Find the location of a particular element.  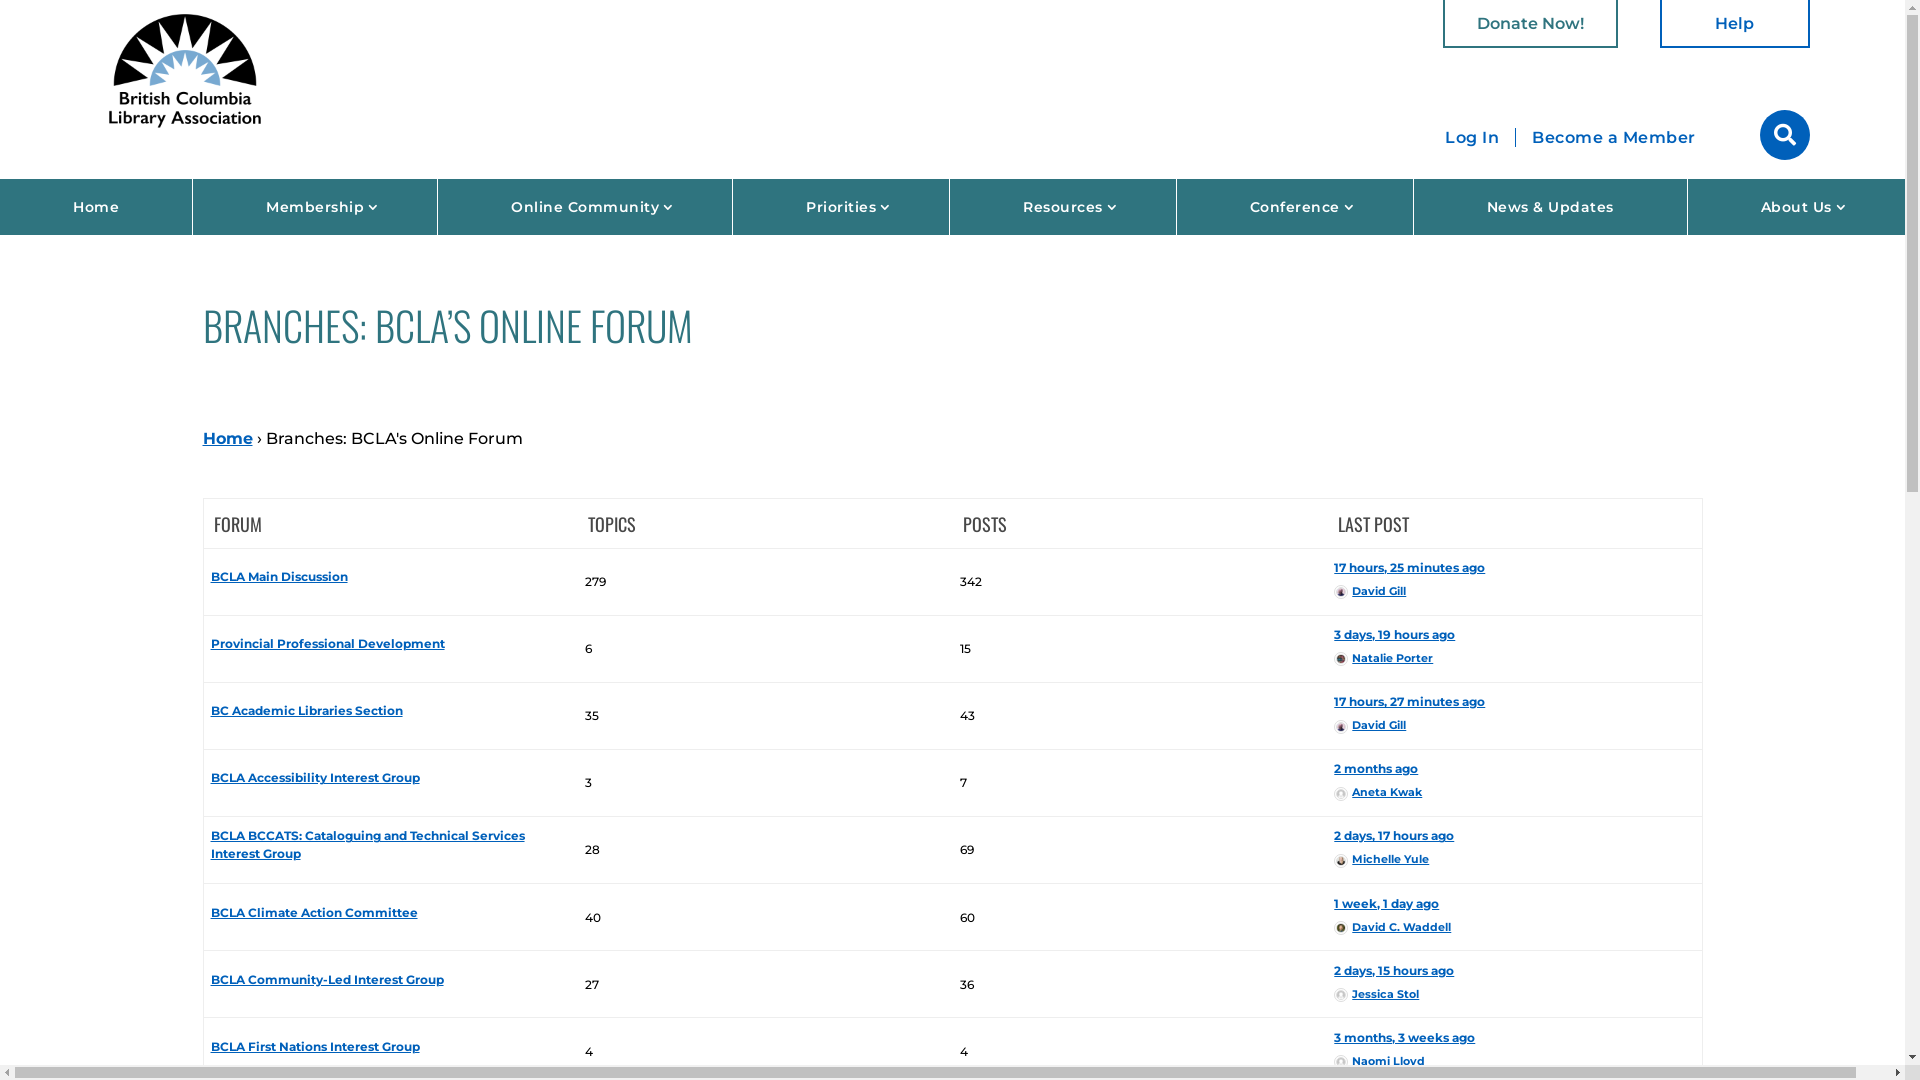

Aneta Kwak is located at coordinates (1378, 792).